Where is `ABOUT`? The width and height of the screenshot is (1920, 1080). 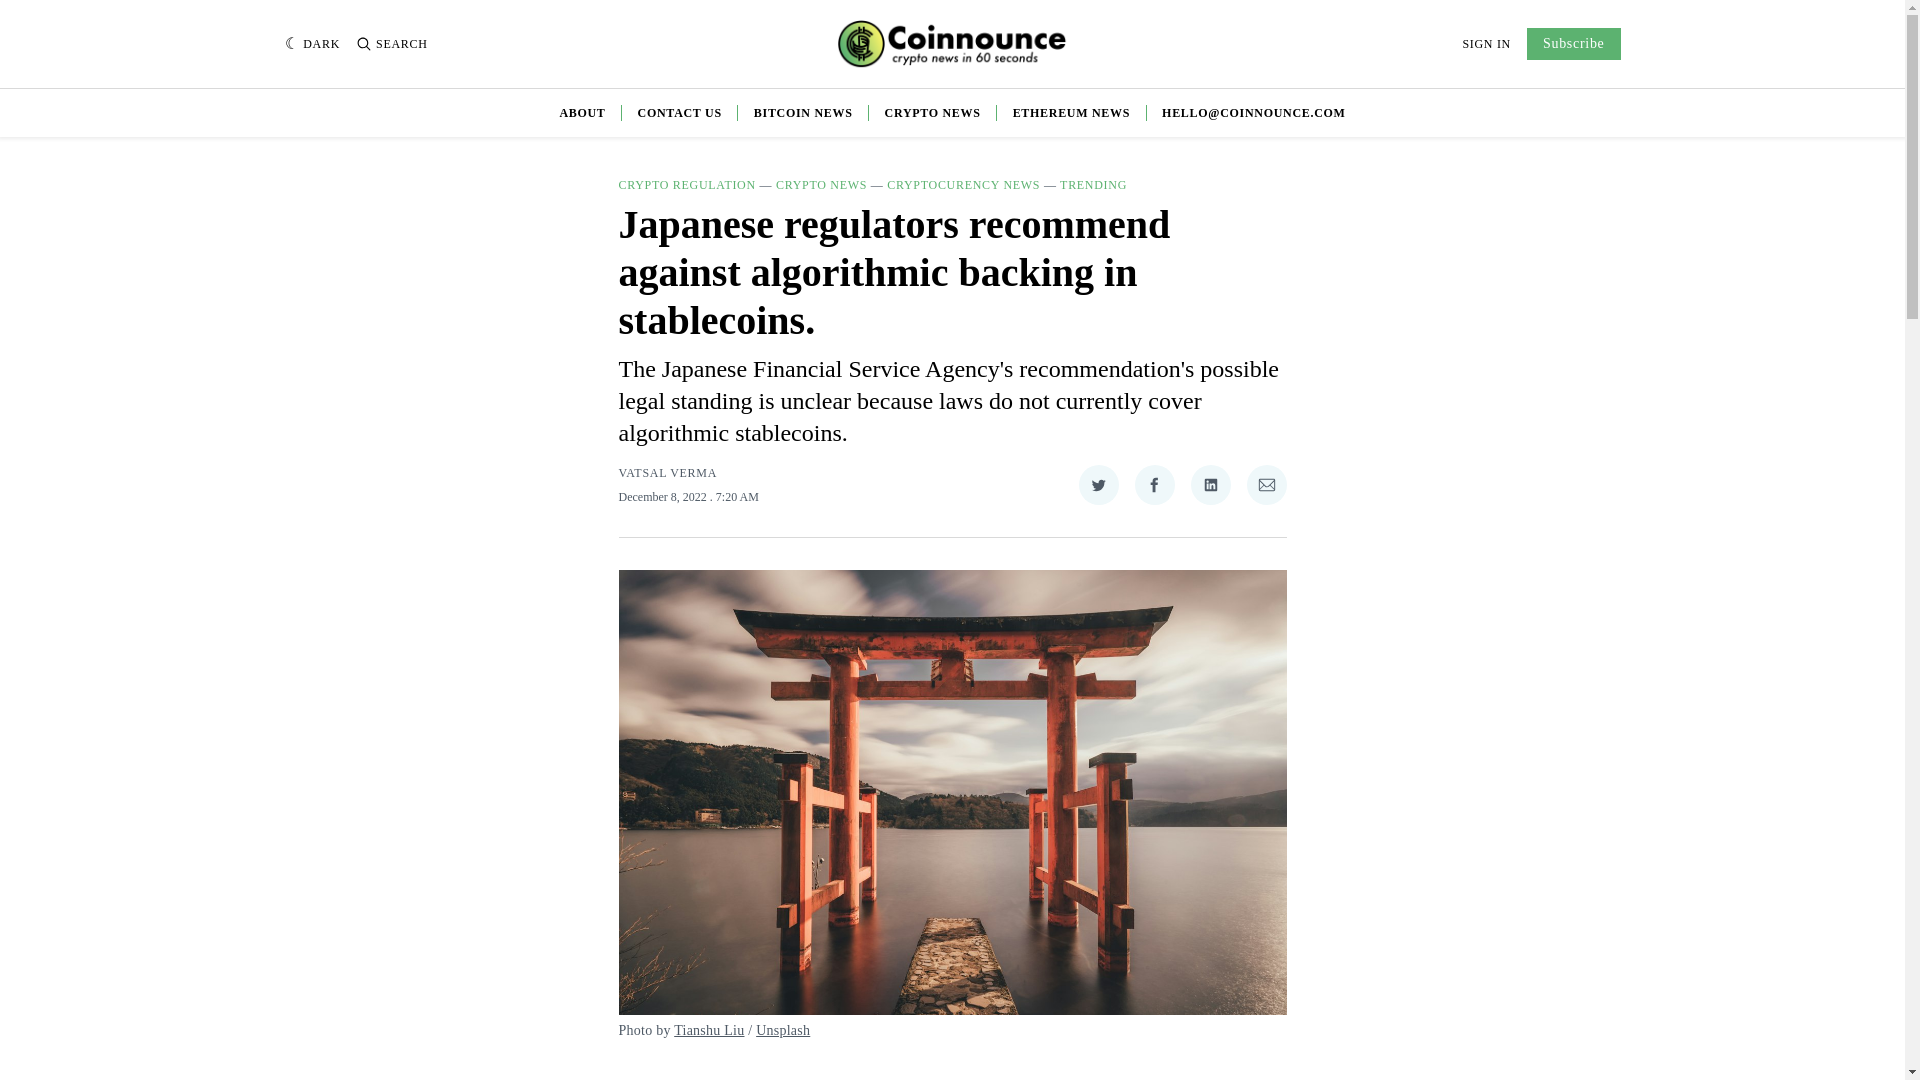
ABOUT is located at coordinates (581, 112).